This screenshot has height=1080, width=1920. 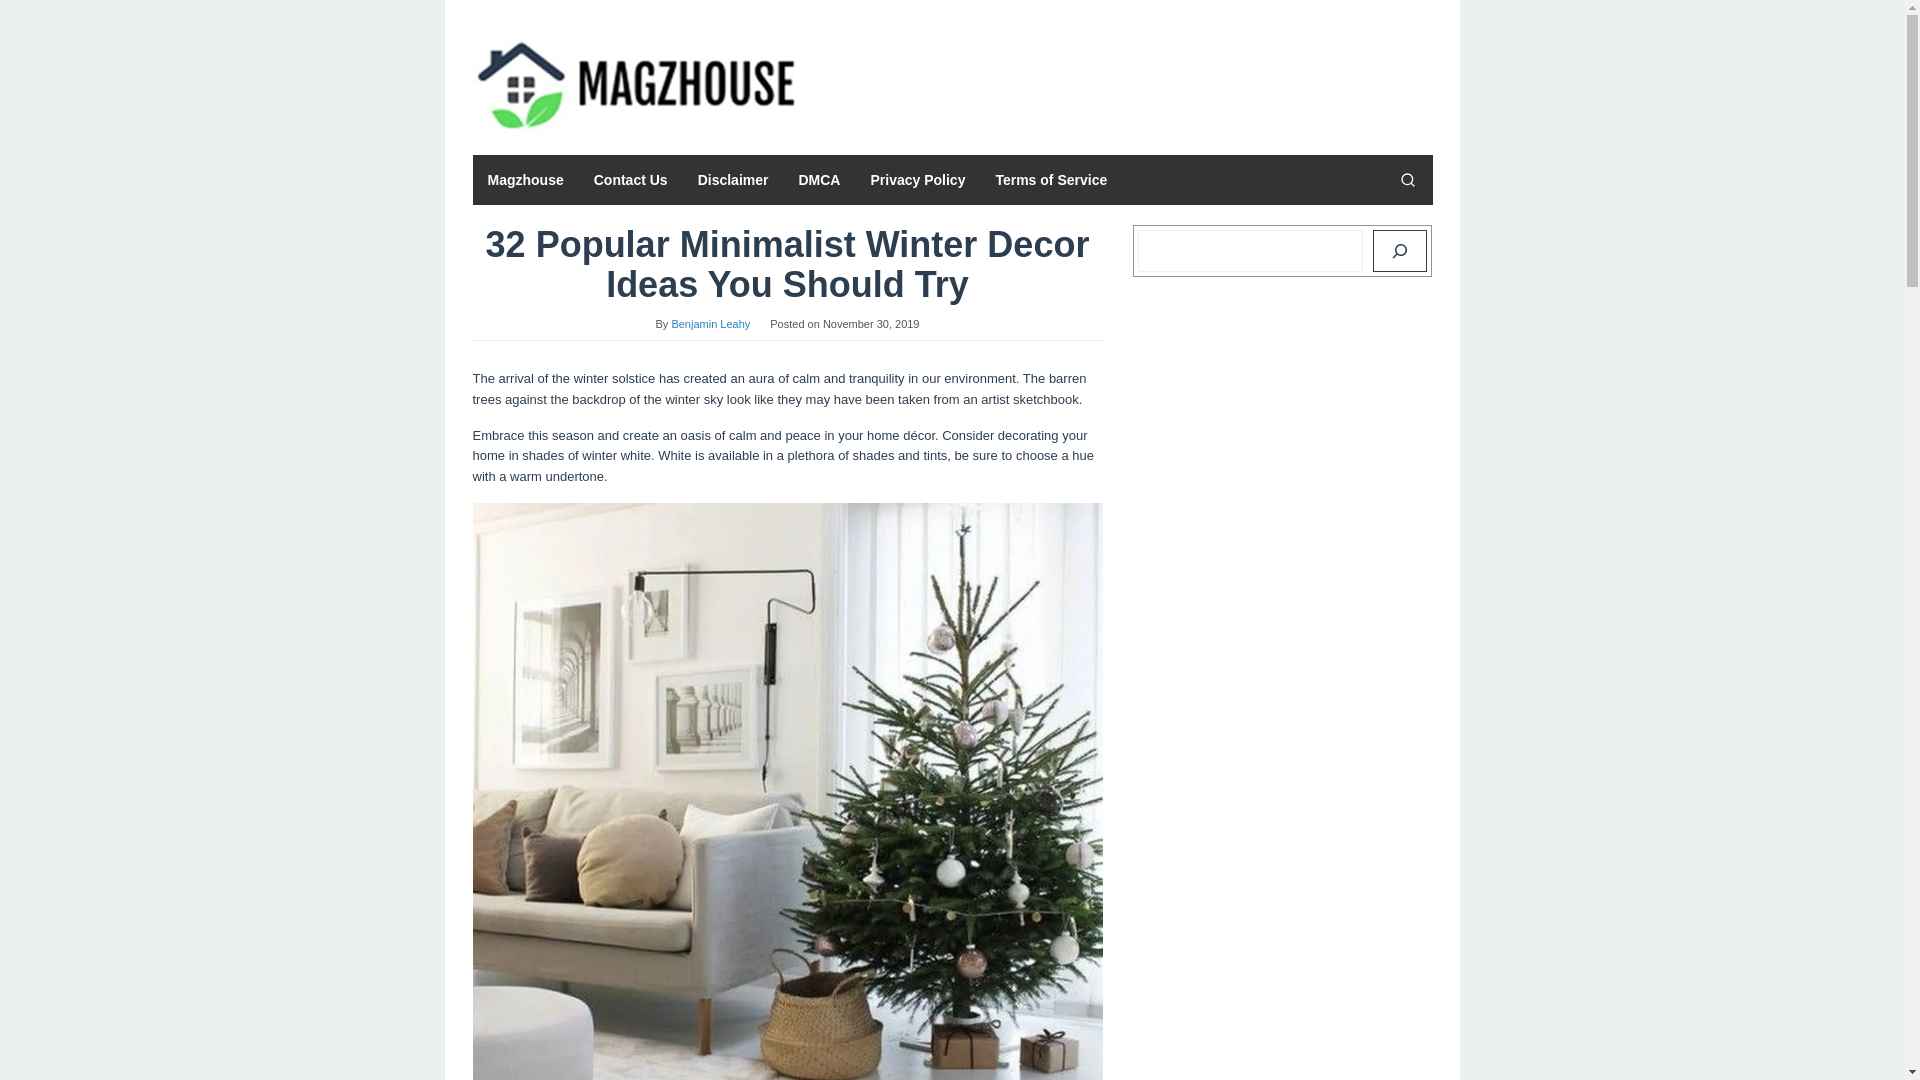 I want to click on DMCA, so click(x=818, y=180).